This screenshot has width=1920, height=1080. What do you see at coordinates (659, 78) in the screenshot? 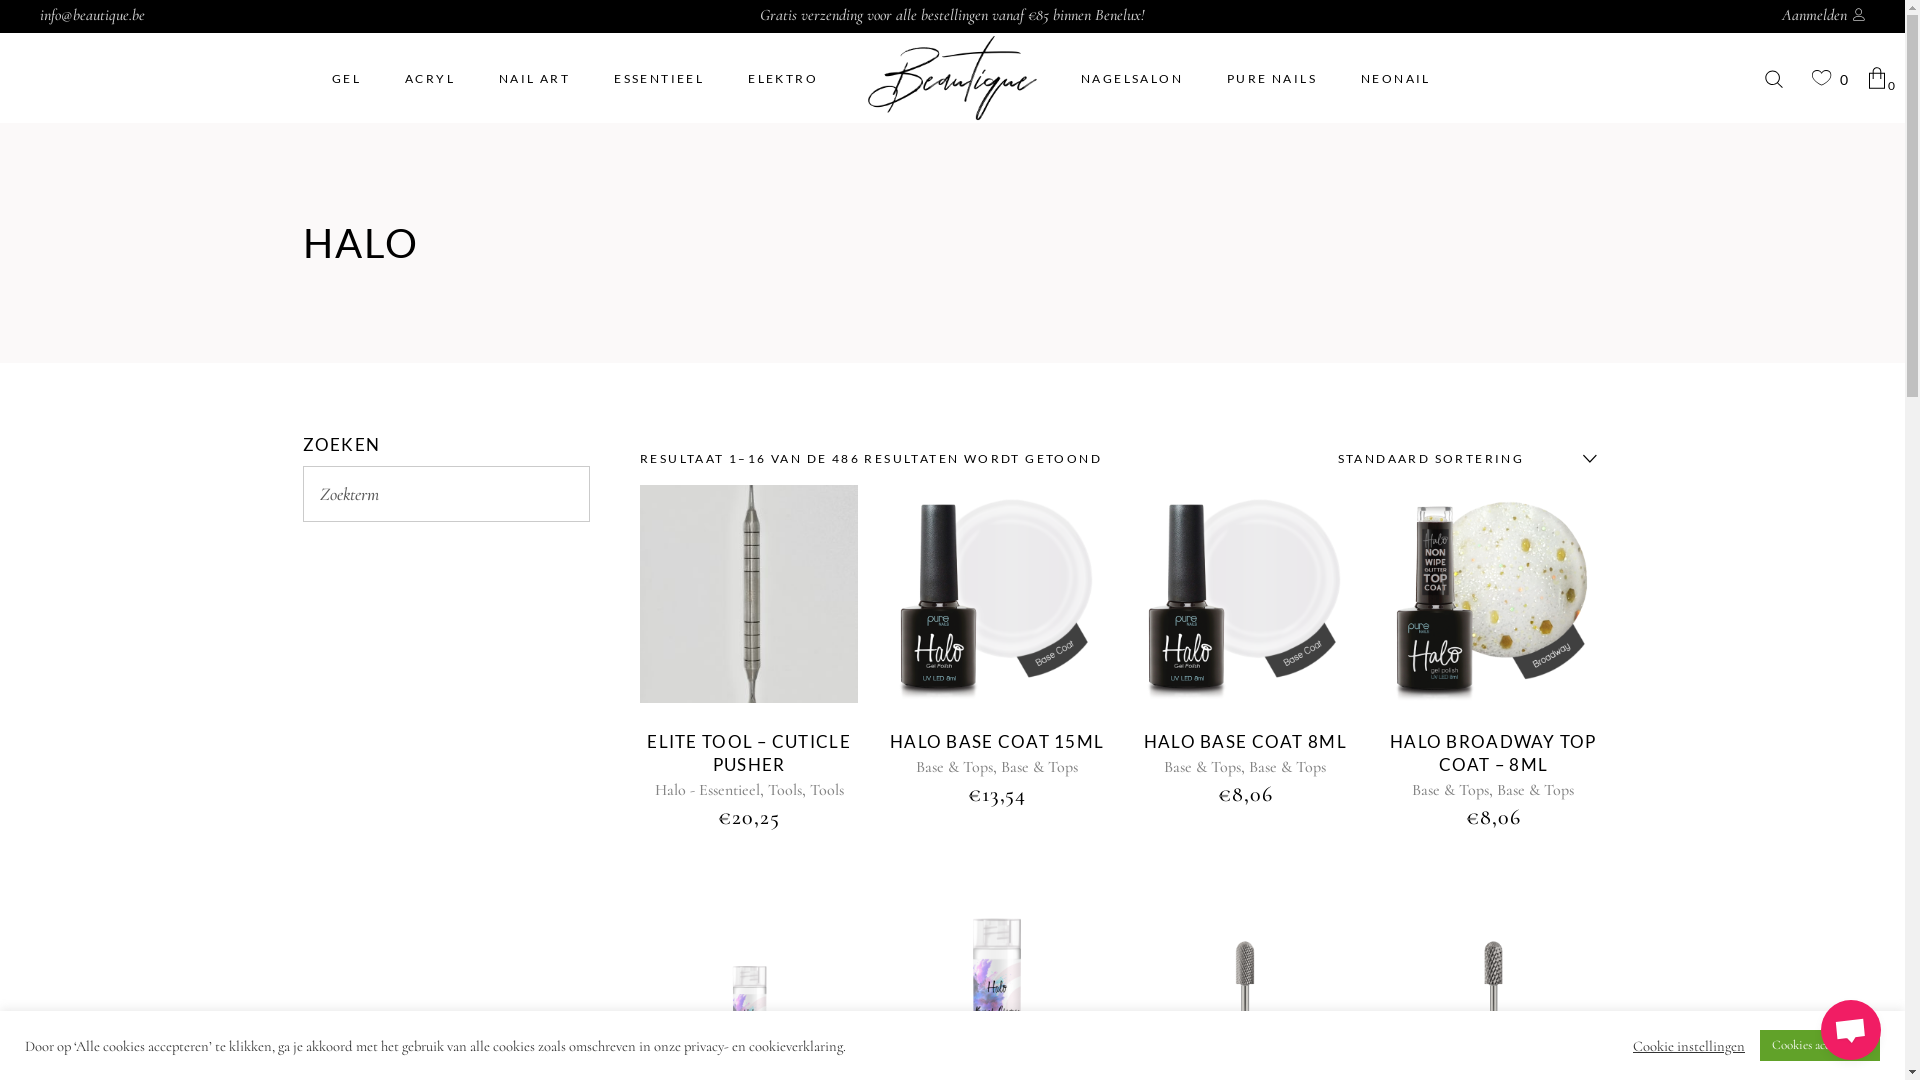
I see `ESSENTIEEL` at bounding box center [659, 78].